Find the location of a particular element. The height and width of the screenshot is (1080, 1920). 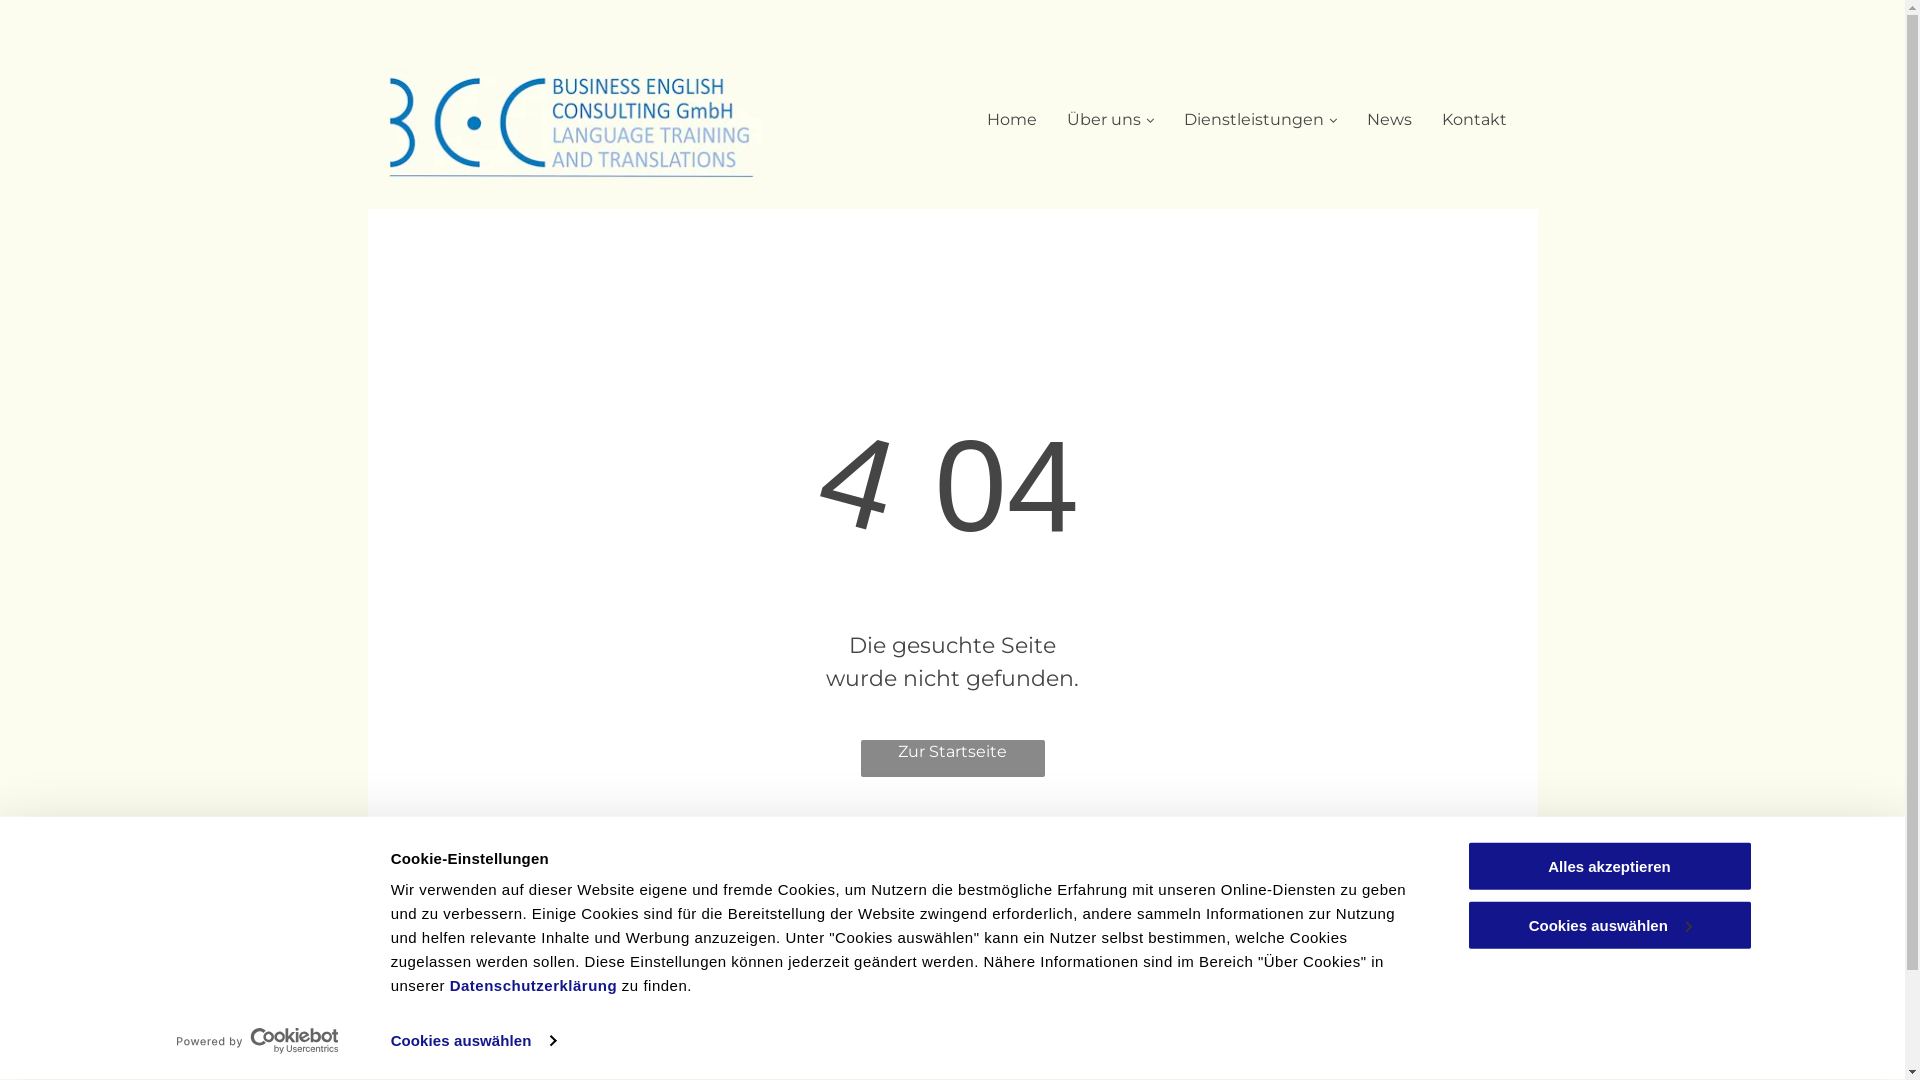

Datenschutz is located at coordinates (1454, 982).